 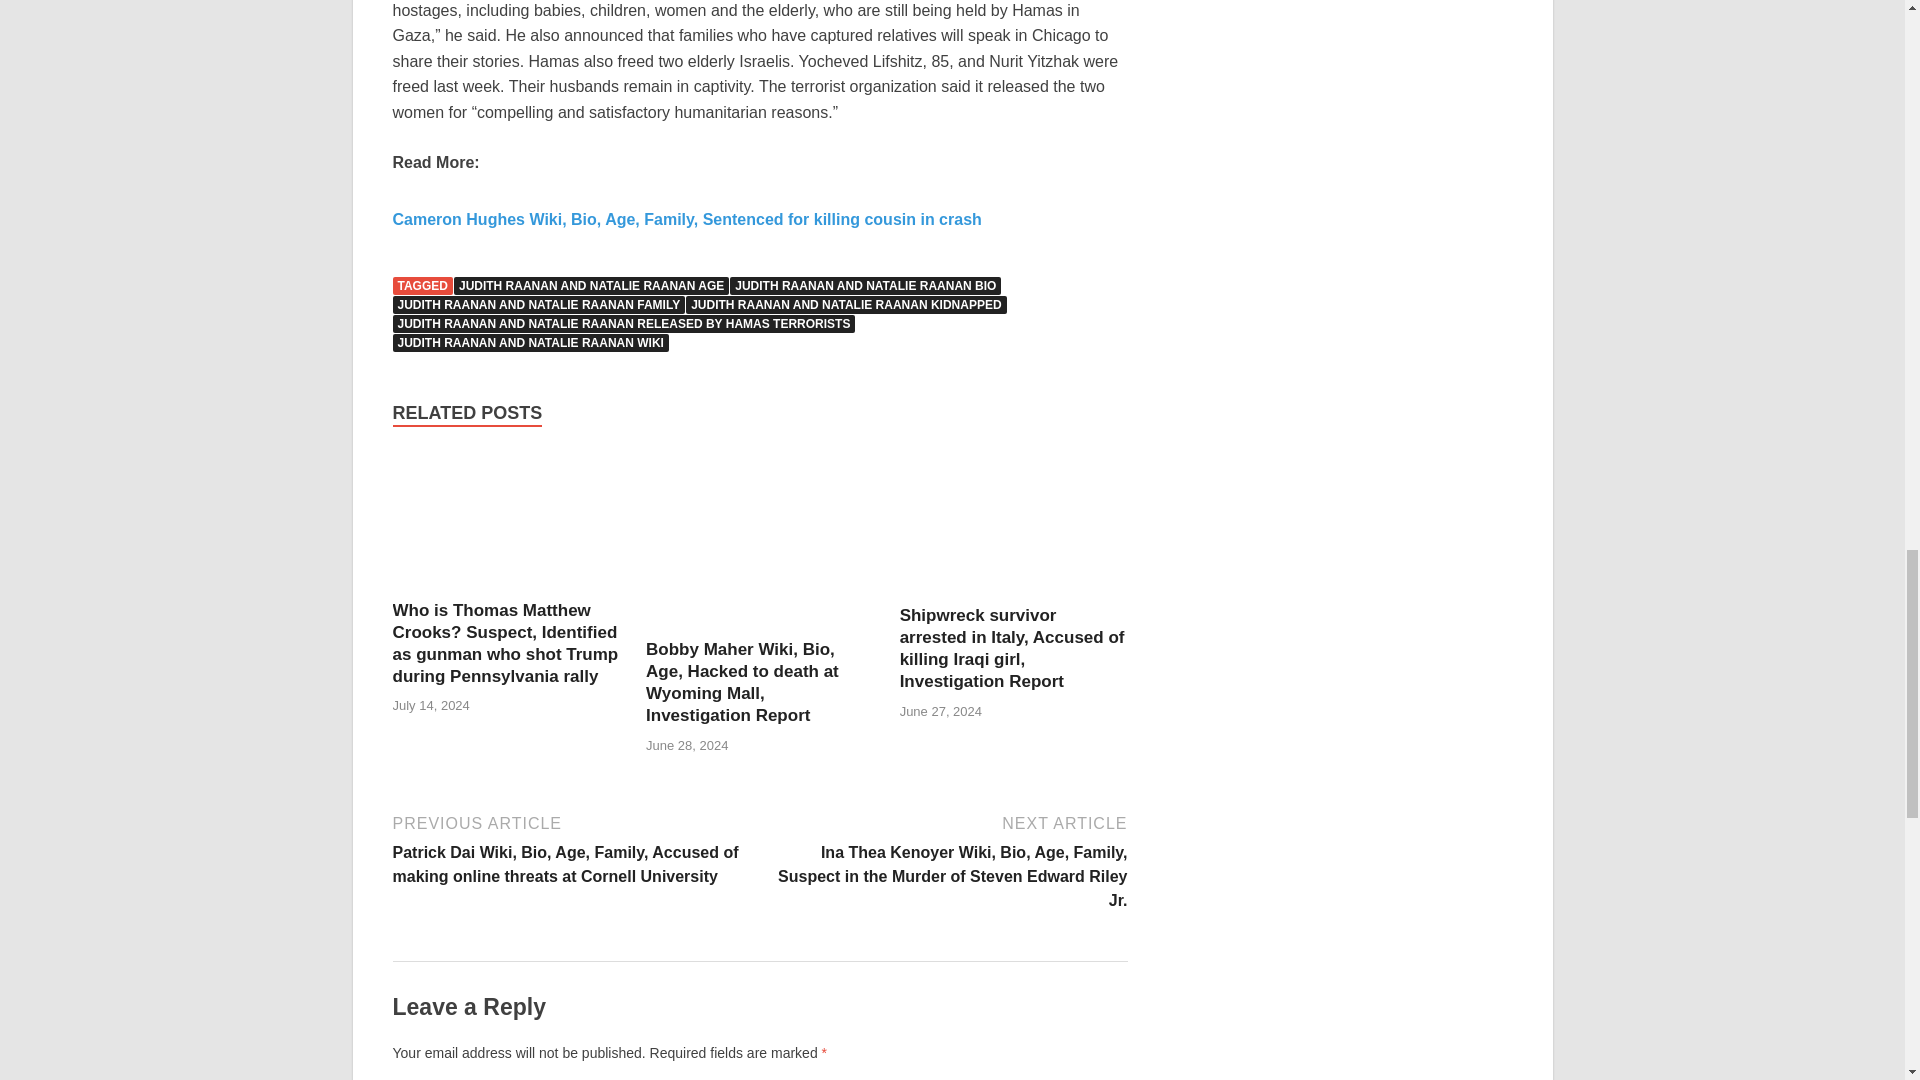 What do you see at coordinates (864, 285) in the screenshot?
I see `JUDITH RAANAN AND NATALIE RAANAN BIO` at bounding box center [864, 285].